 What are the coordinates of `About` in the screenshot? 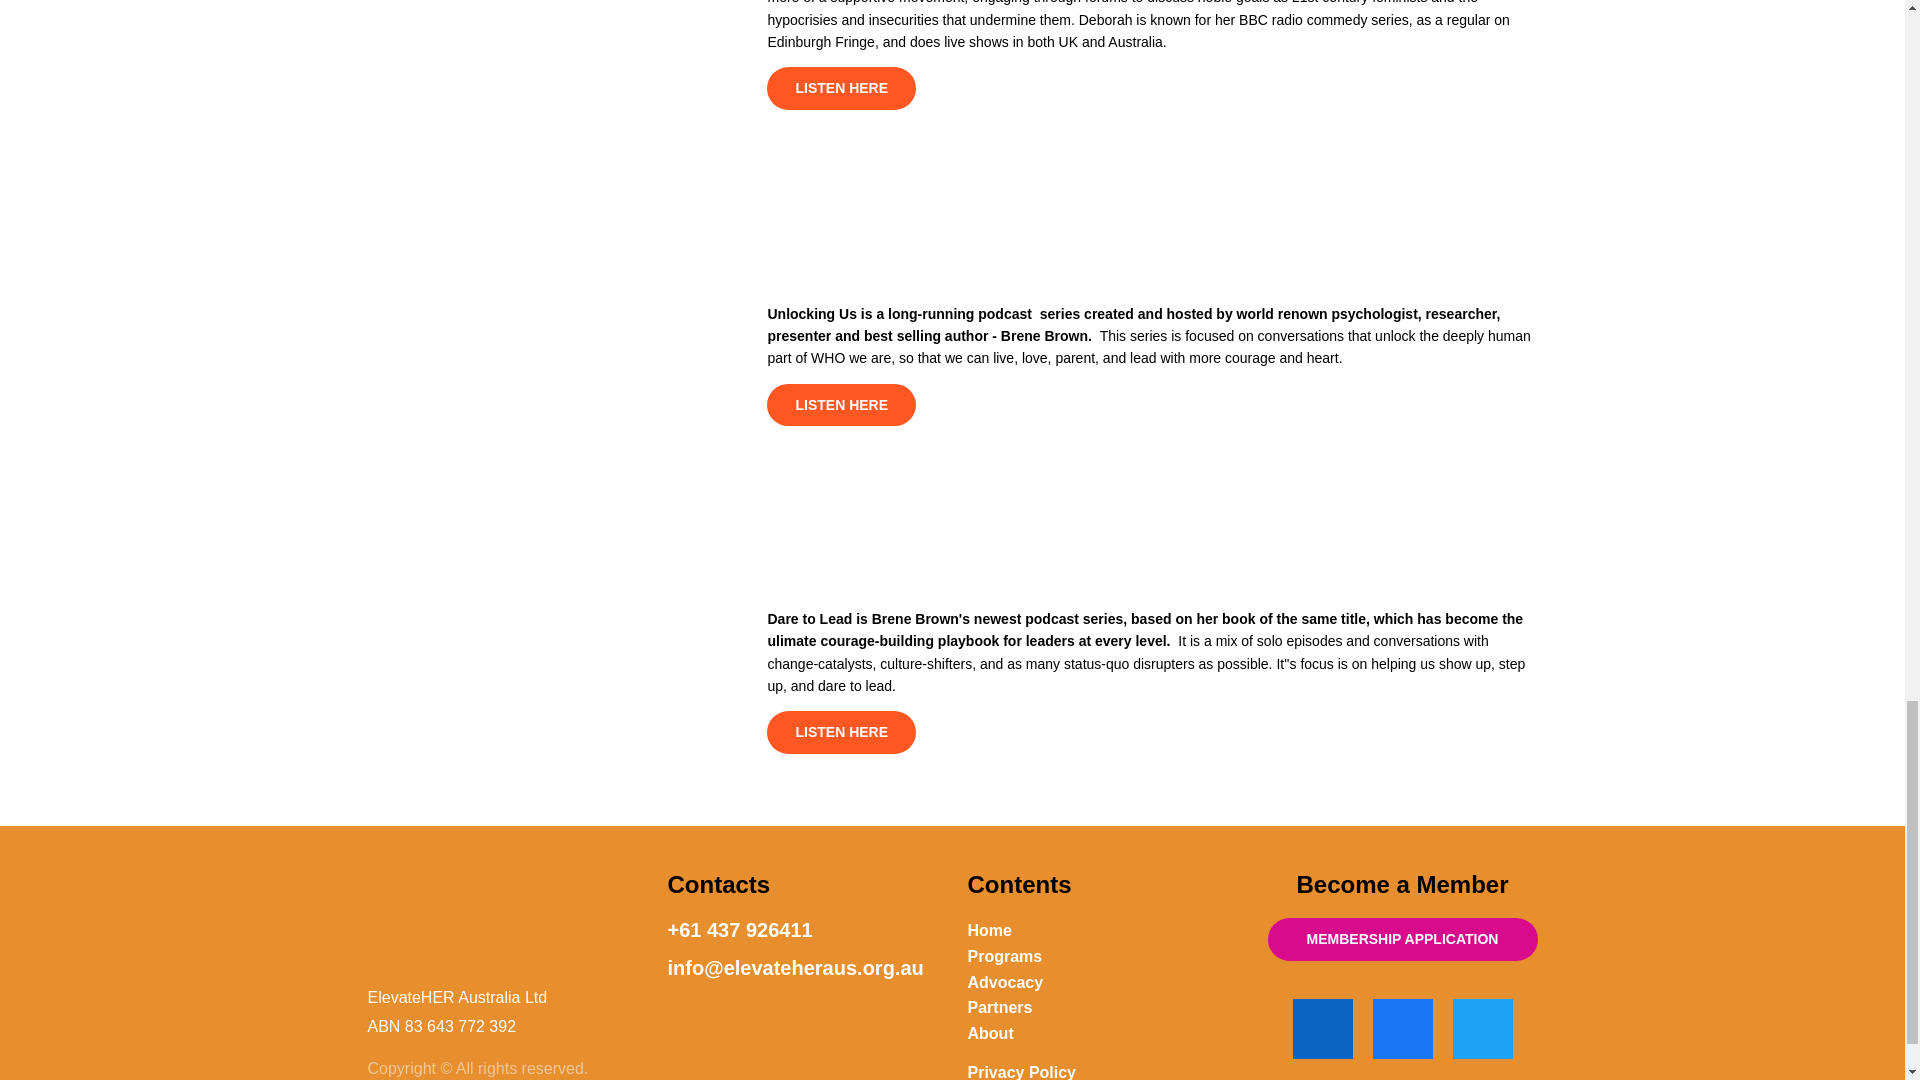 It's located at (990, 1034).